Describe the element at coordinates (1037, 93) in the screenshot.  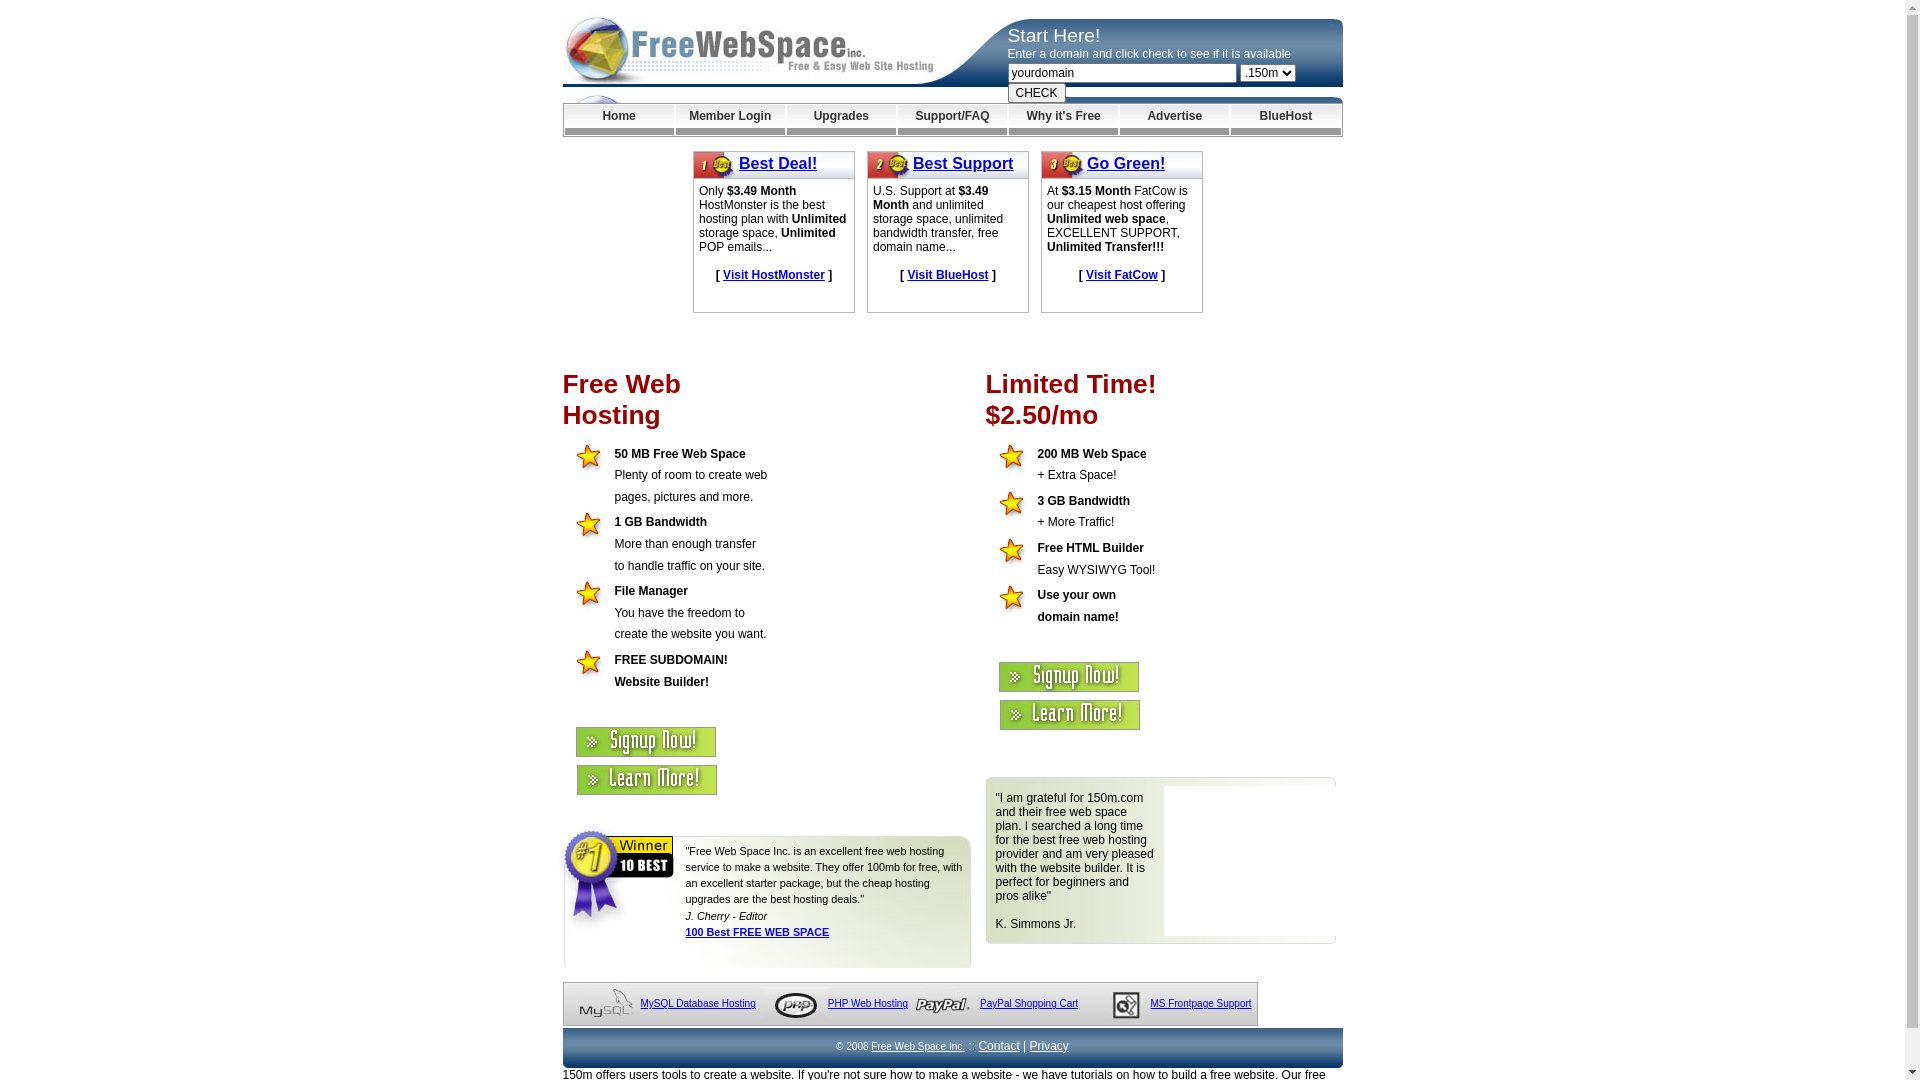
I see `CHECK` at that location.